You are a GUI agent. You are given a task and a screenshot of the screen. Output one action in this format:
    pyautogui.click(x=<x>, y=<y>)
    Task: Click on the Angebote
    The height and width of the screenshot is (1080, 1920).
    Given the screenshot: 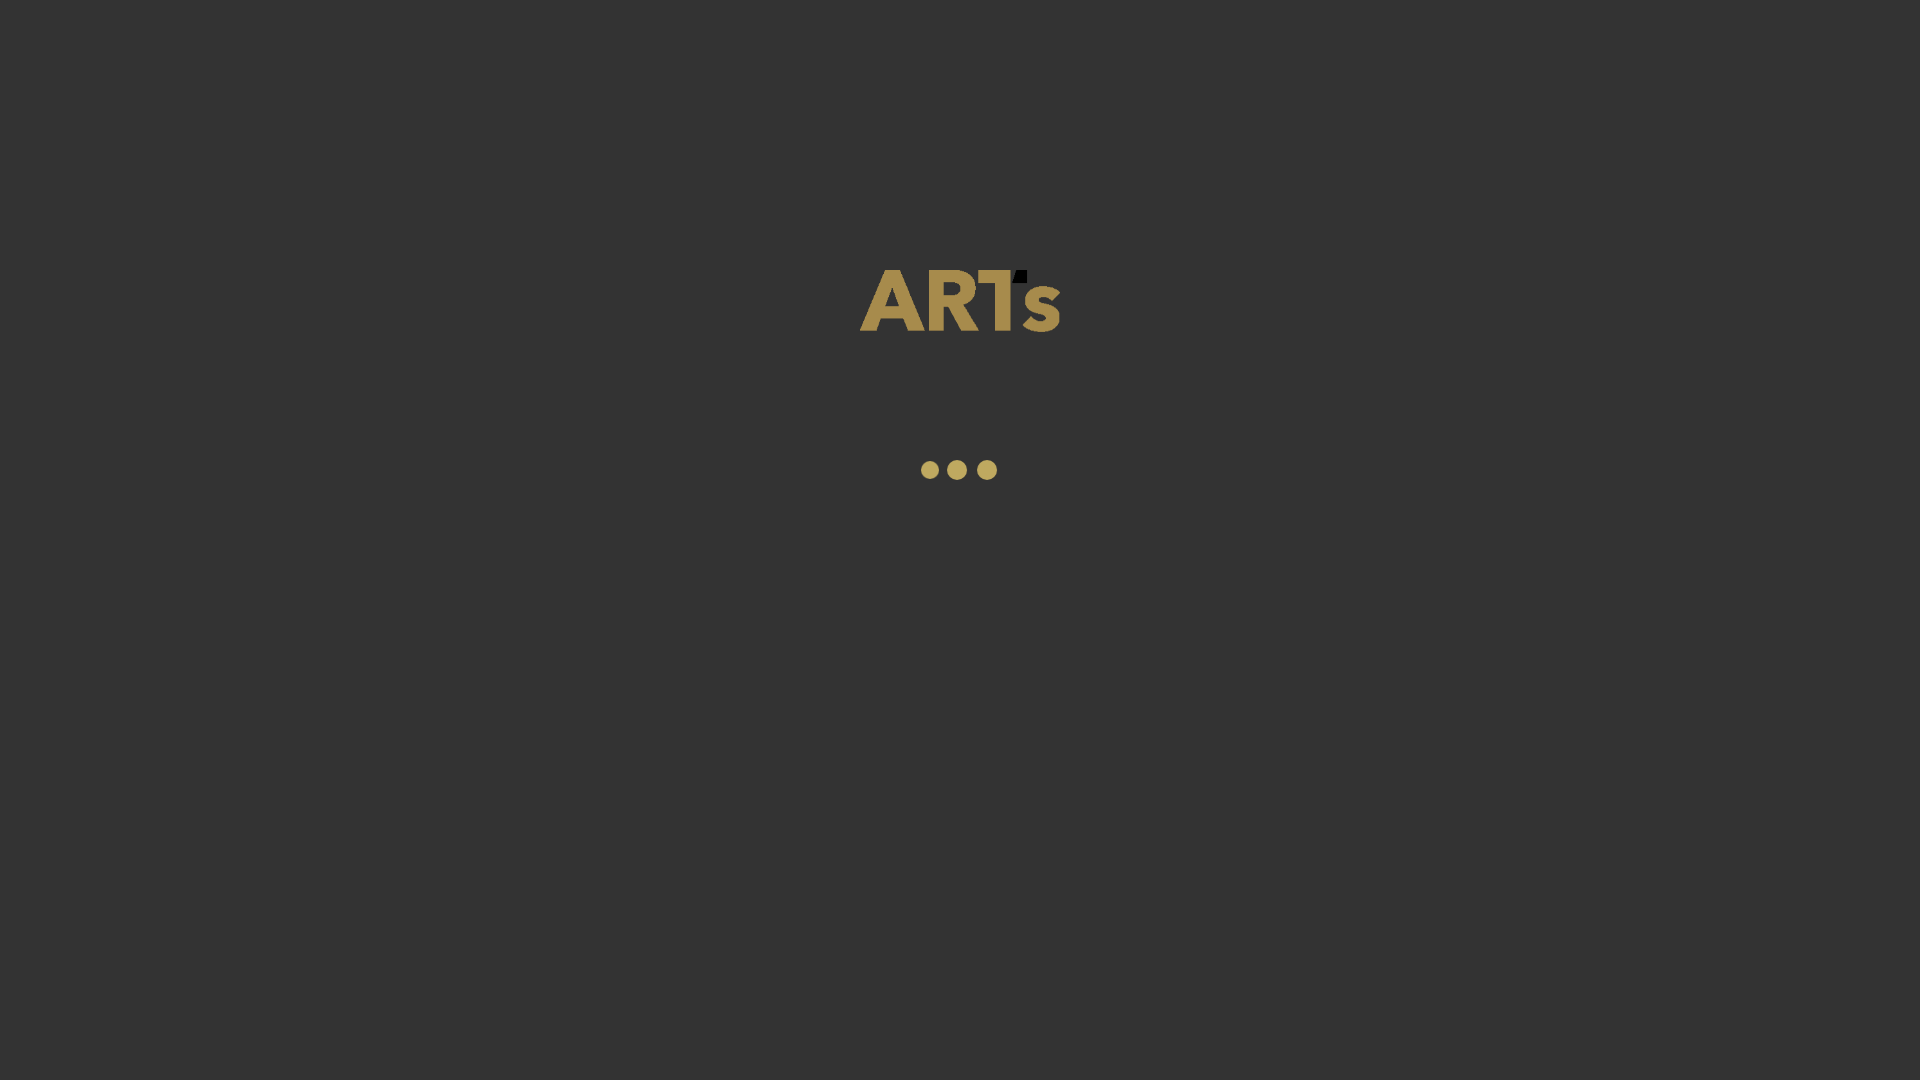 What is the action you would take?
    pyautogui.click(x=844, y=49)
    